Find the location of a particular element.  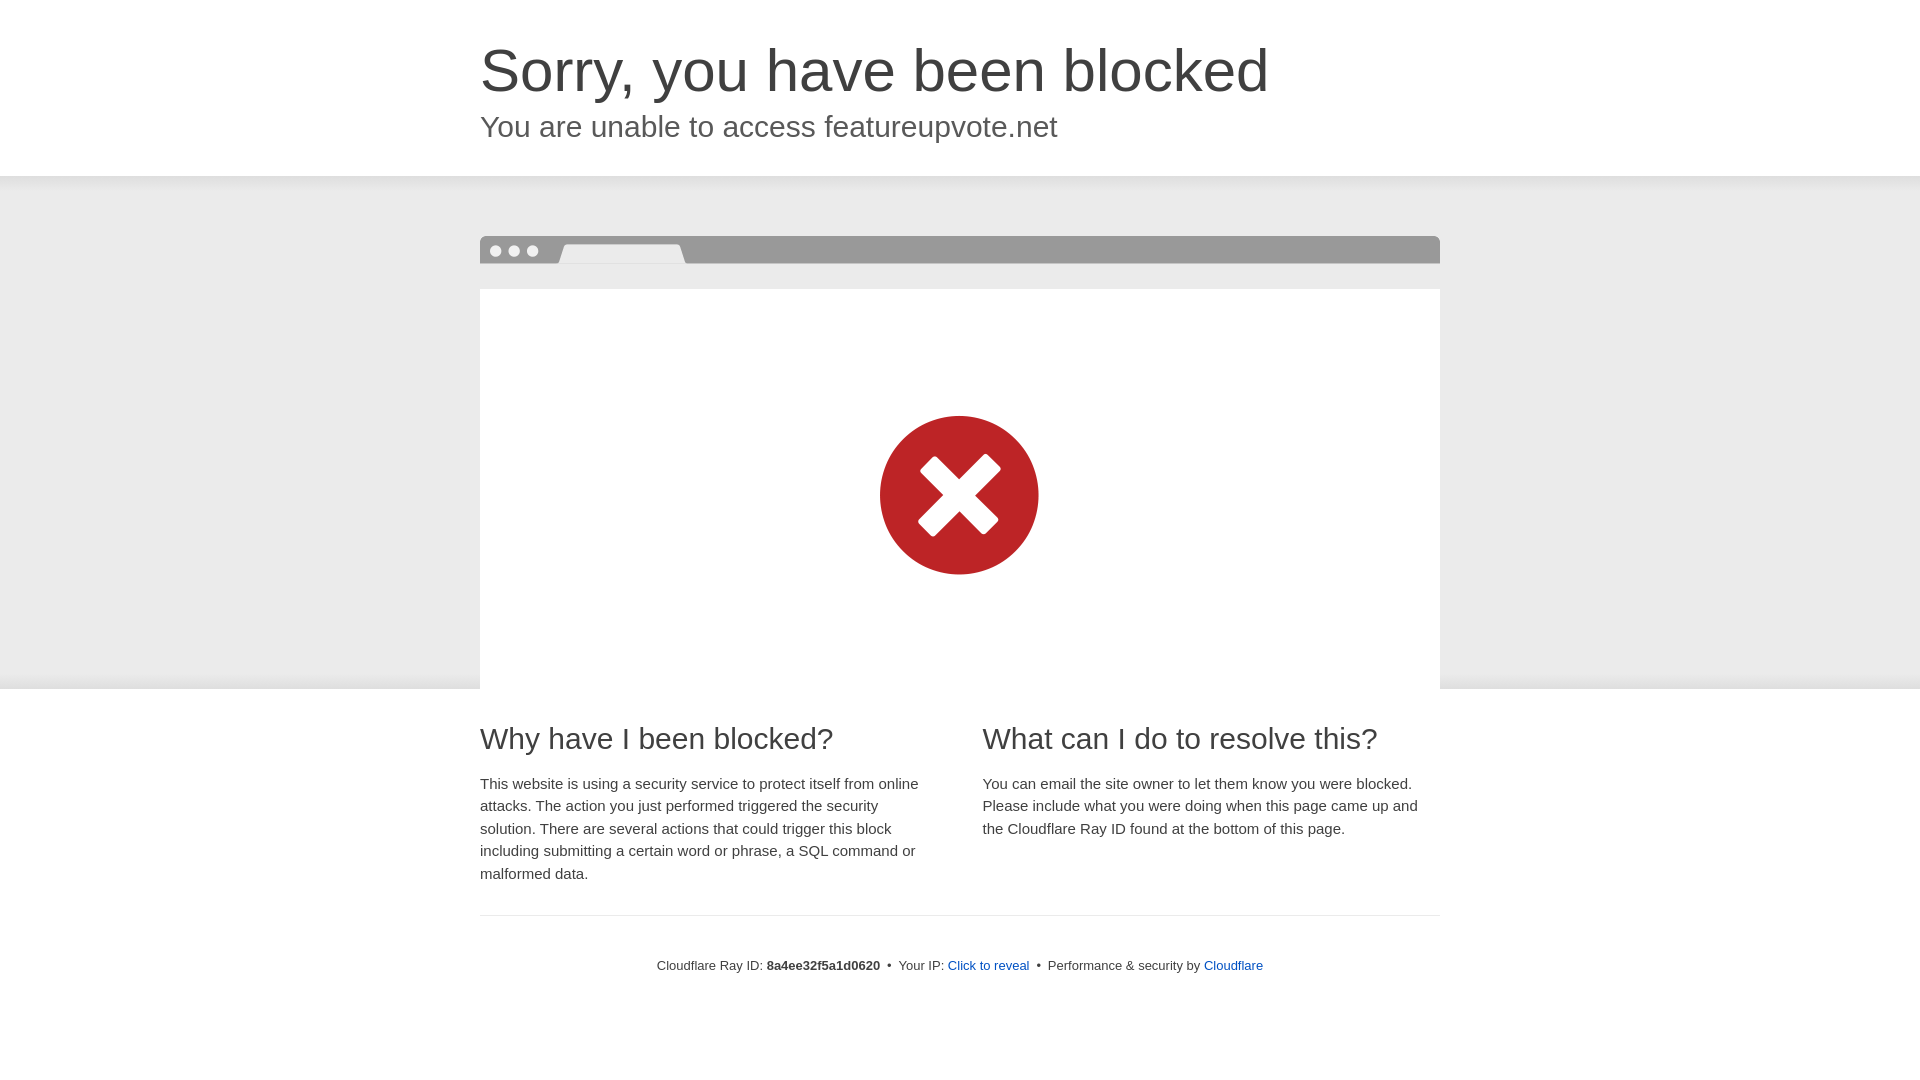

Cloudflare is located at coordinates (1233, 965).